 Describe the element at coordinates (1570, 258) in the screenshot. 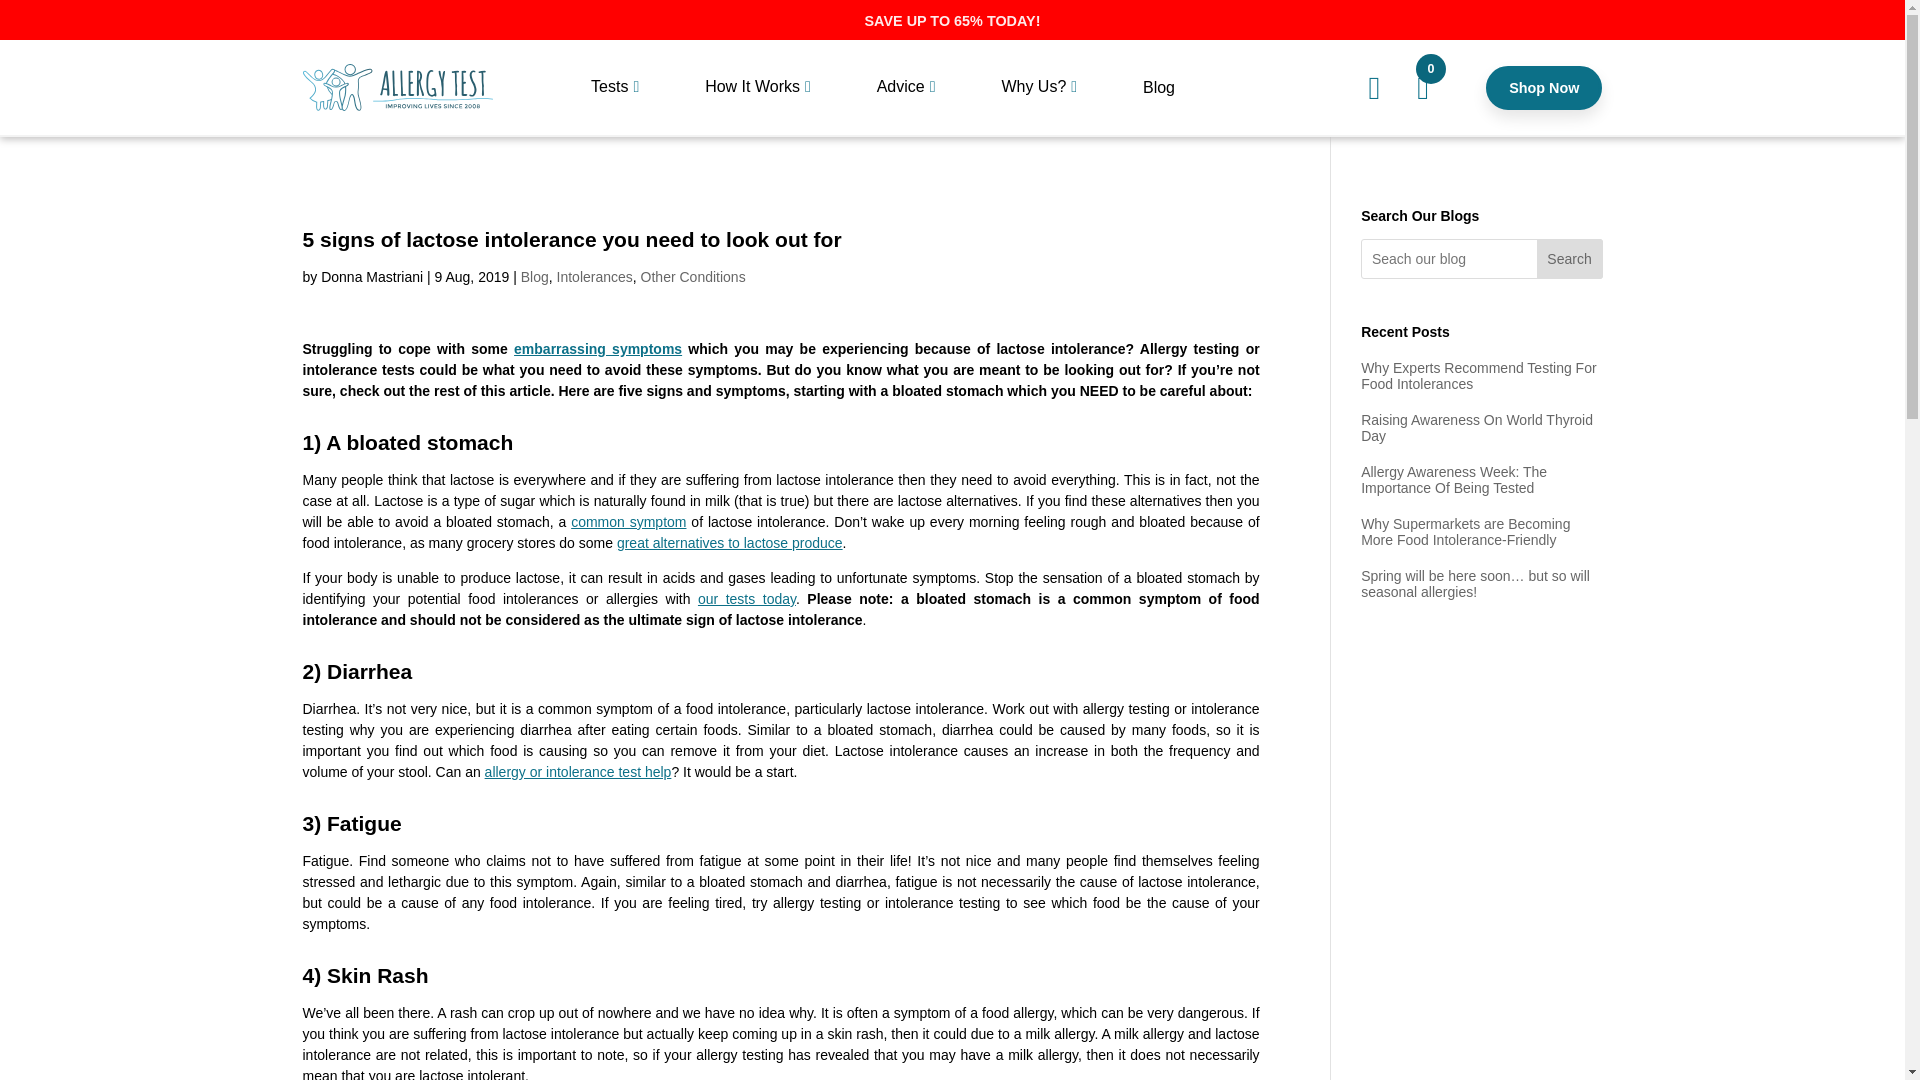

I see `Search` at that location.